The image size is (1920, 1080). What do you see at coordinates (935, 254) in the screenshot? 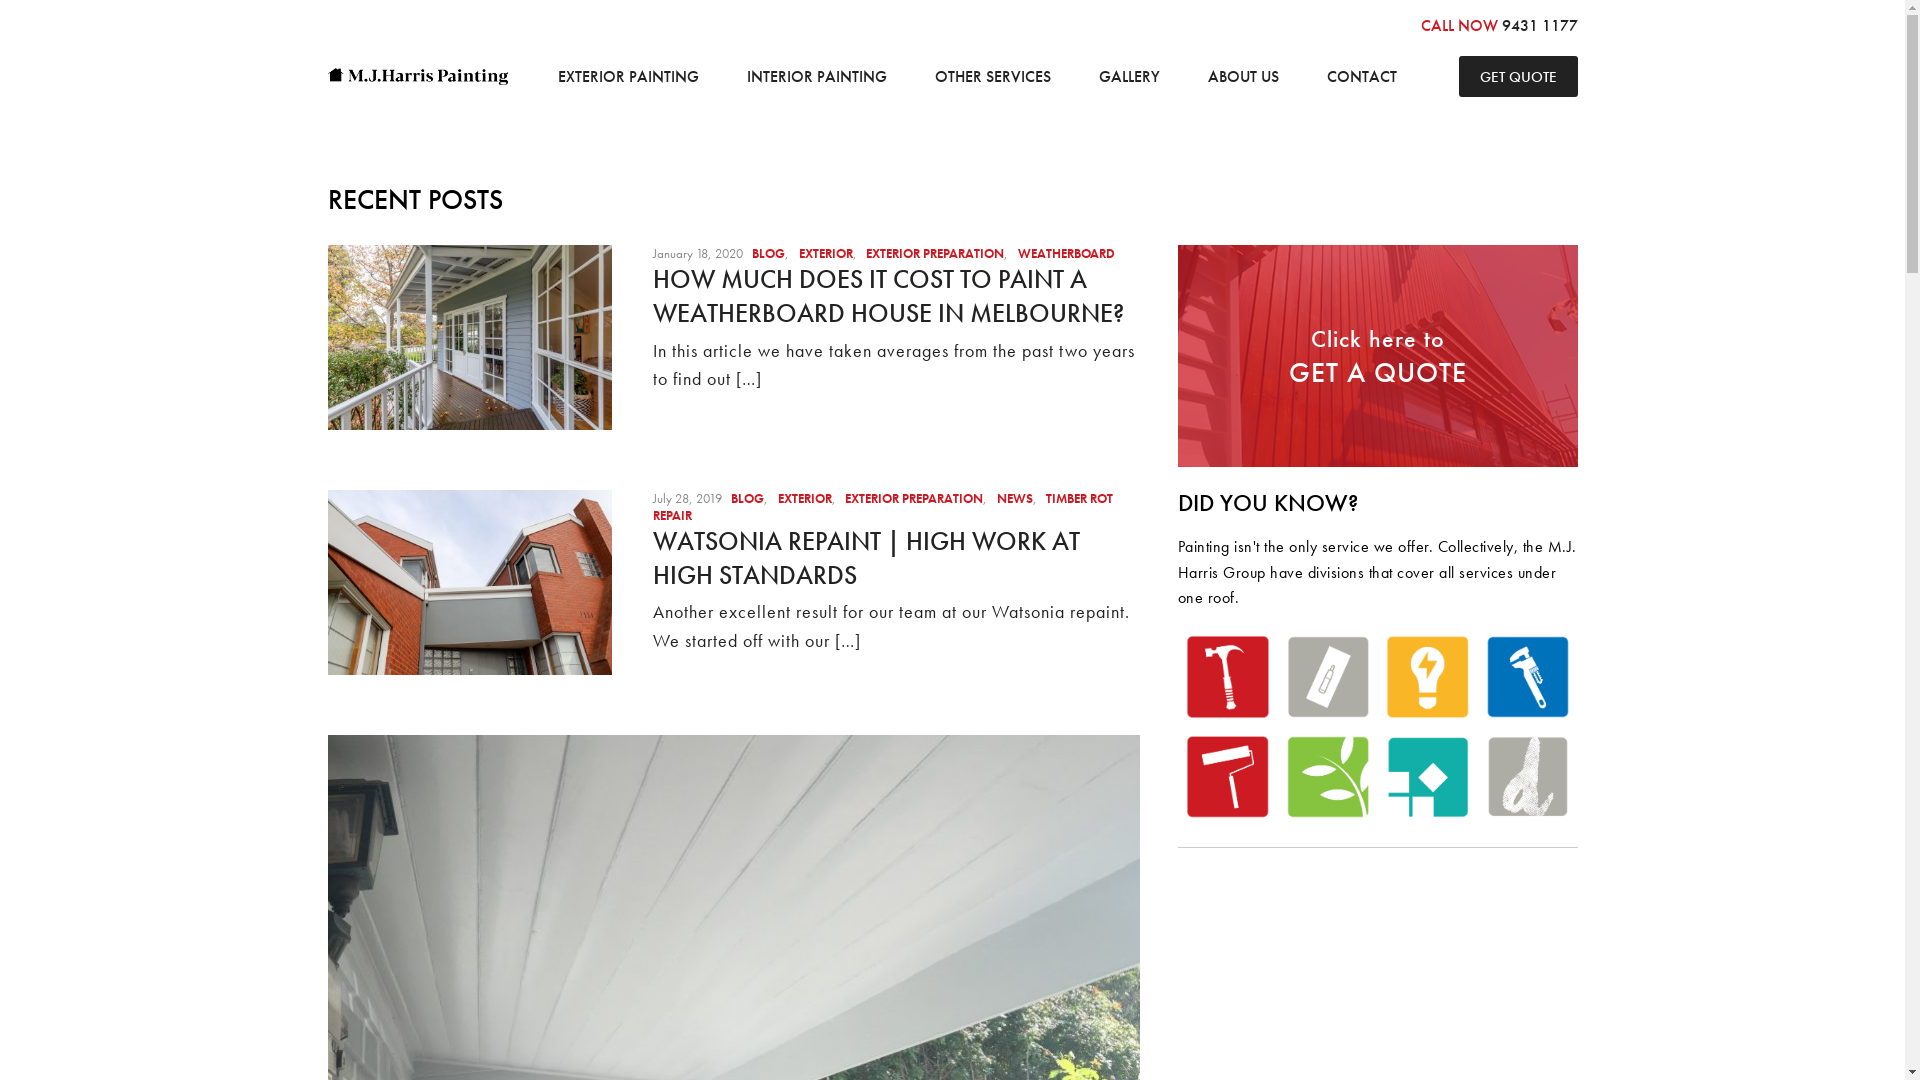
I see `EXTERIOR PREPARATION` at bounding box center [935, 254].